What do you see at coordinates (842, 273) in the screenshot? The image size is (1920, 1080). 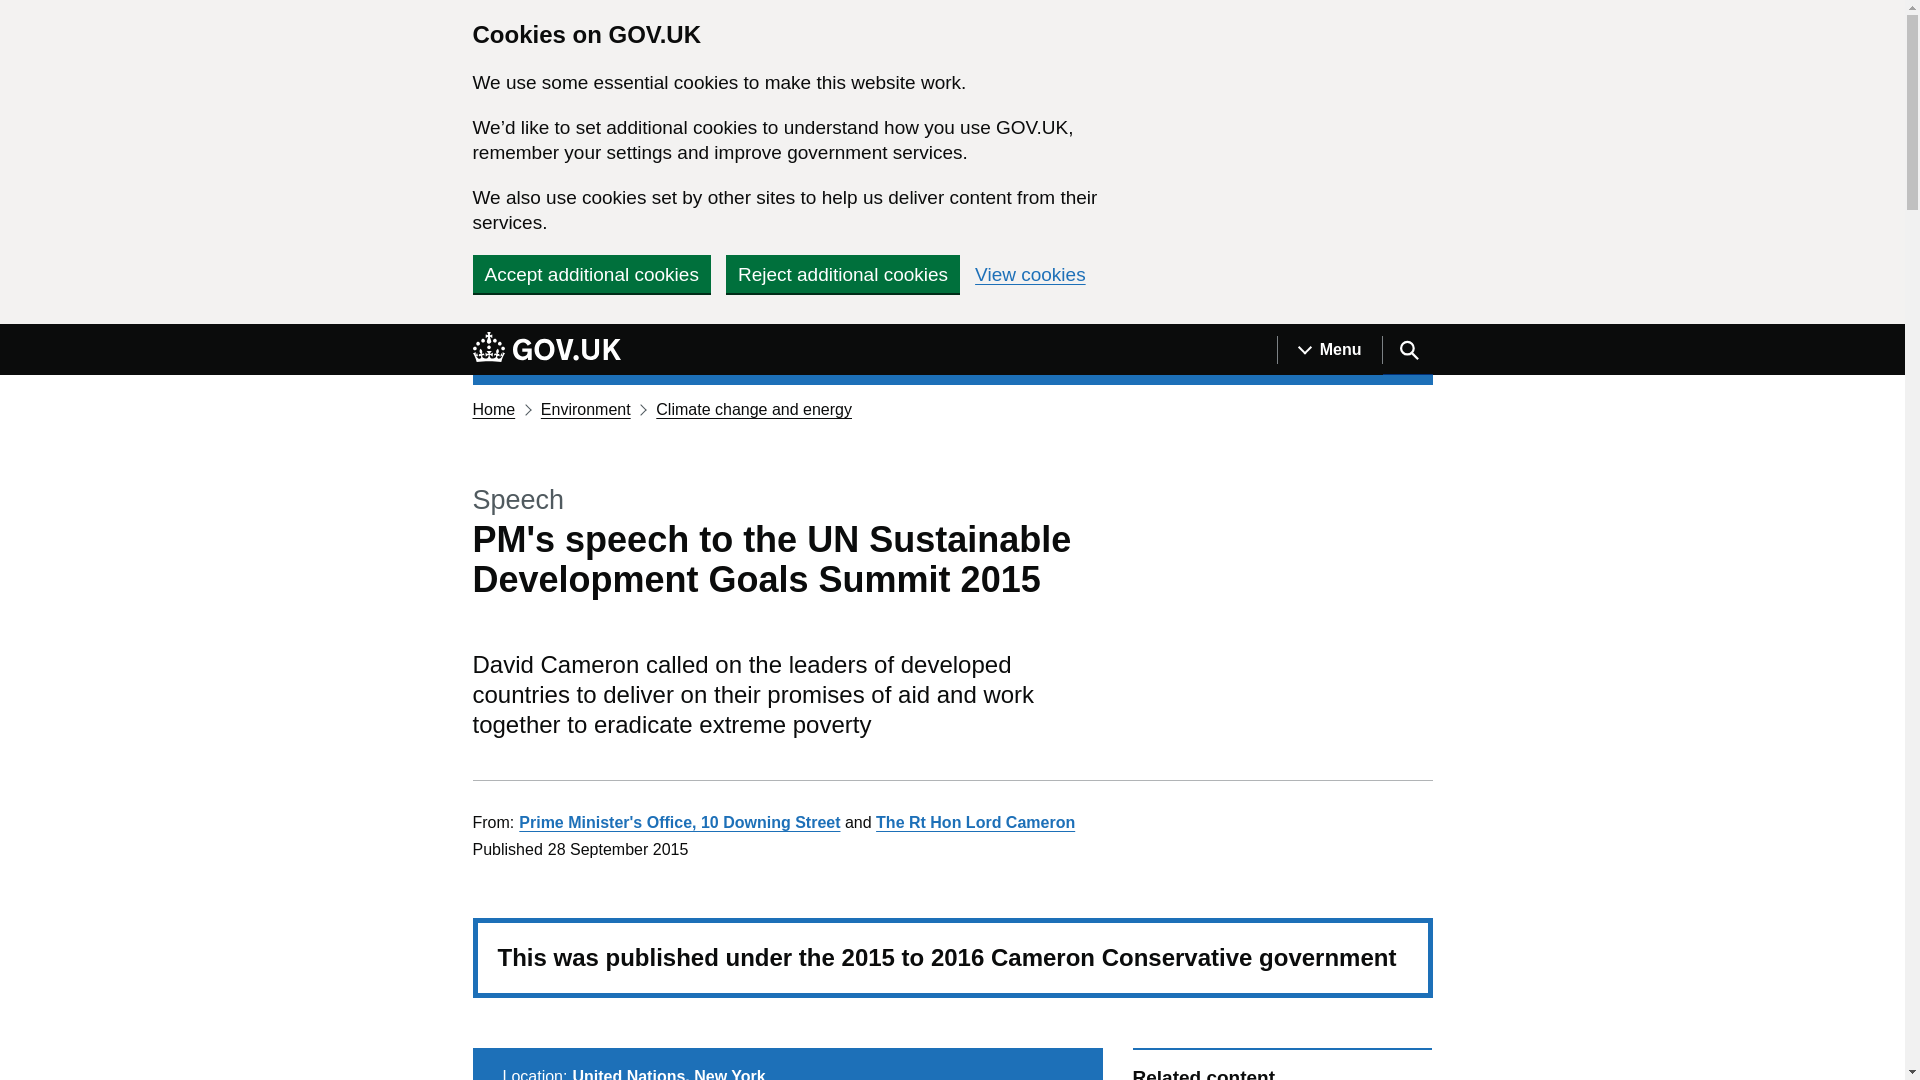 I see `Reject additional cookies` at bounding box center [842, 273].